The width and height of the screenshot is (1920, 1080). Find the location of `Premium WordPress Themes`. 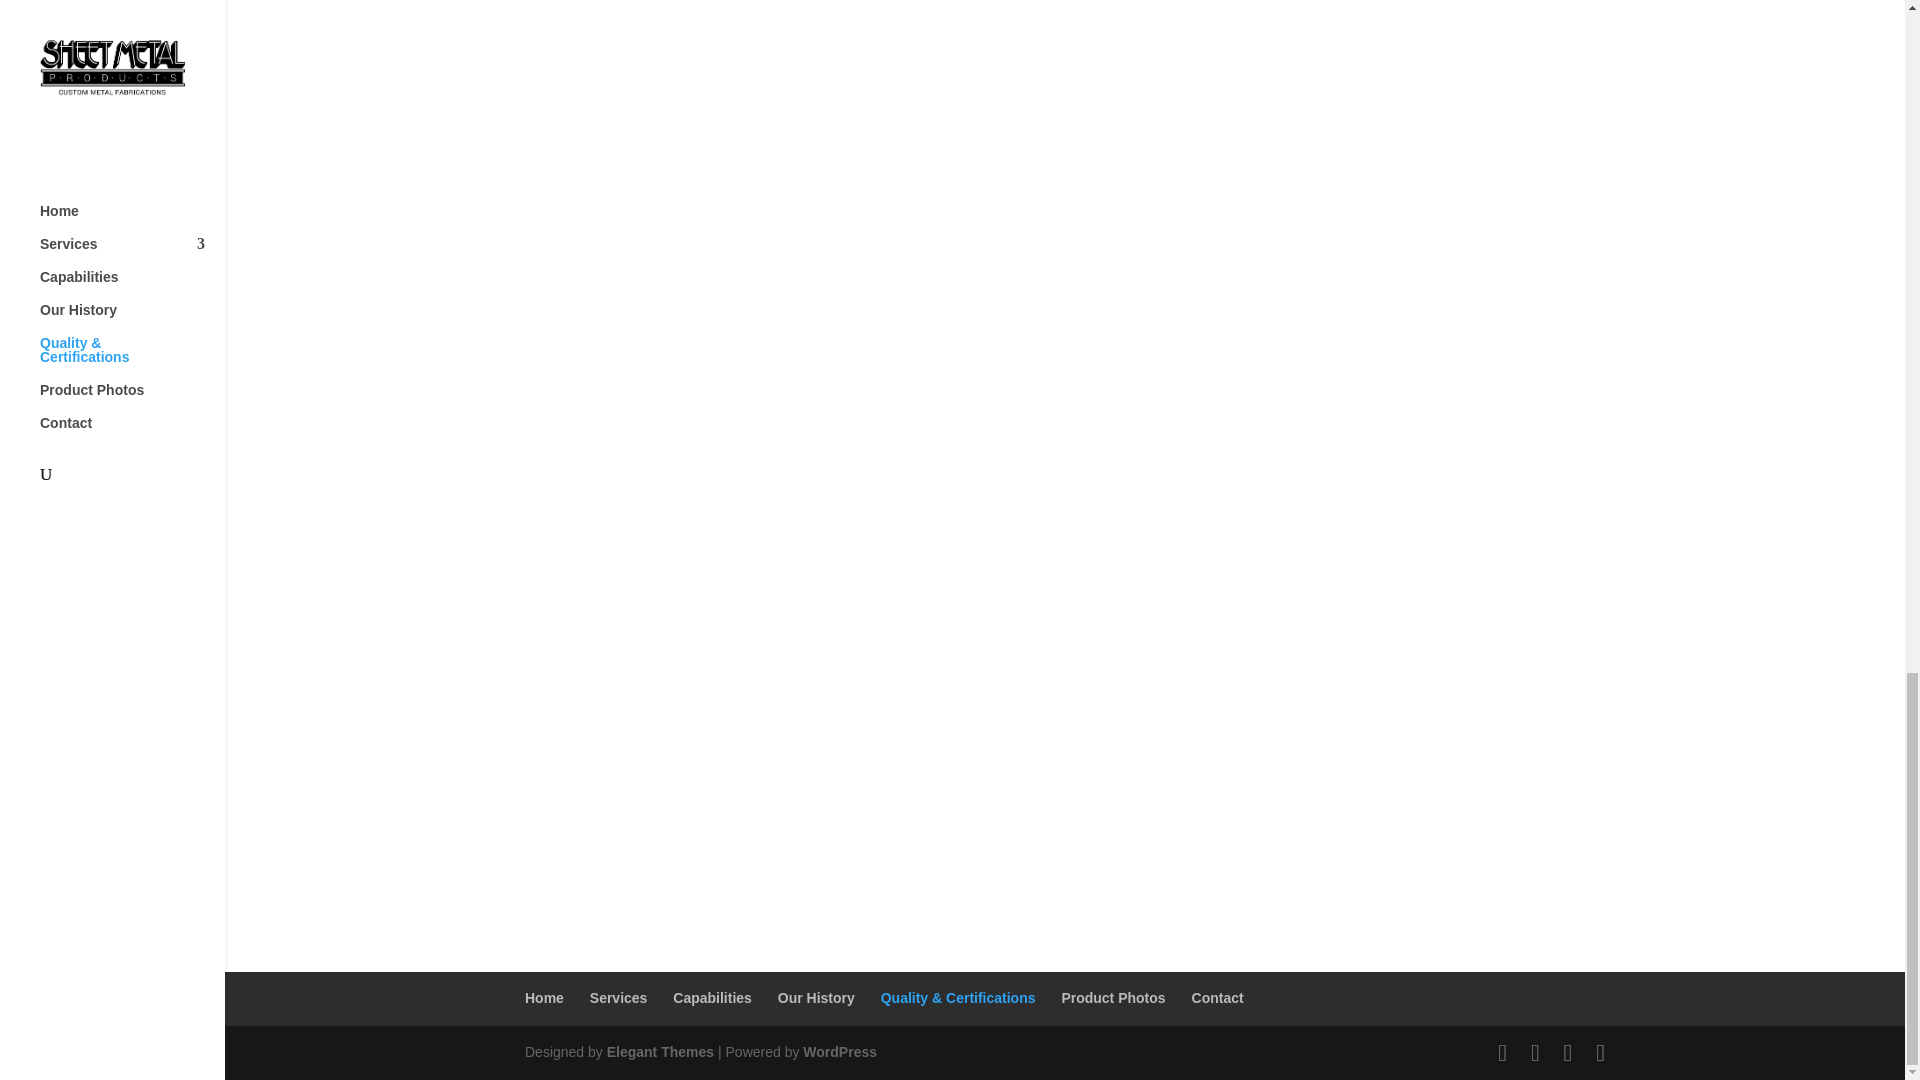

Premium WordPress Themes is located at coordinates (660, 1052).